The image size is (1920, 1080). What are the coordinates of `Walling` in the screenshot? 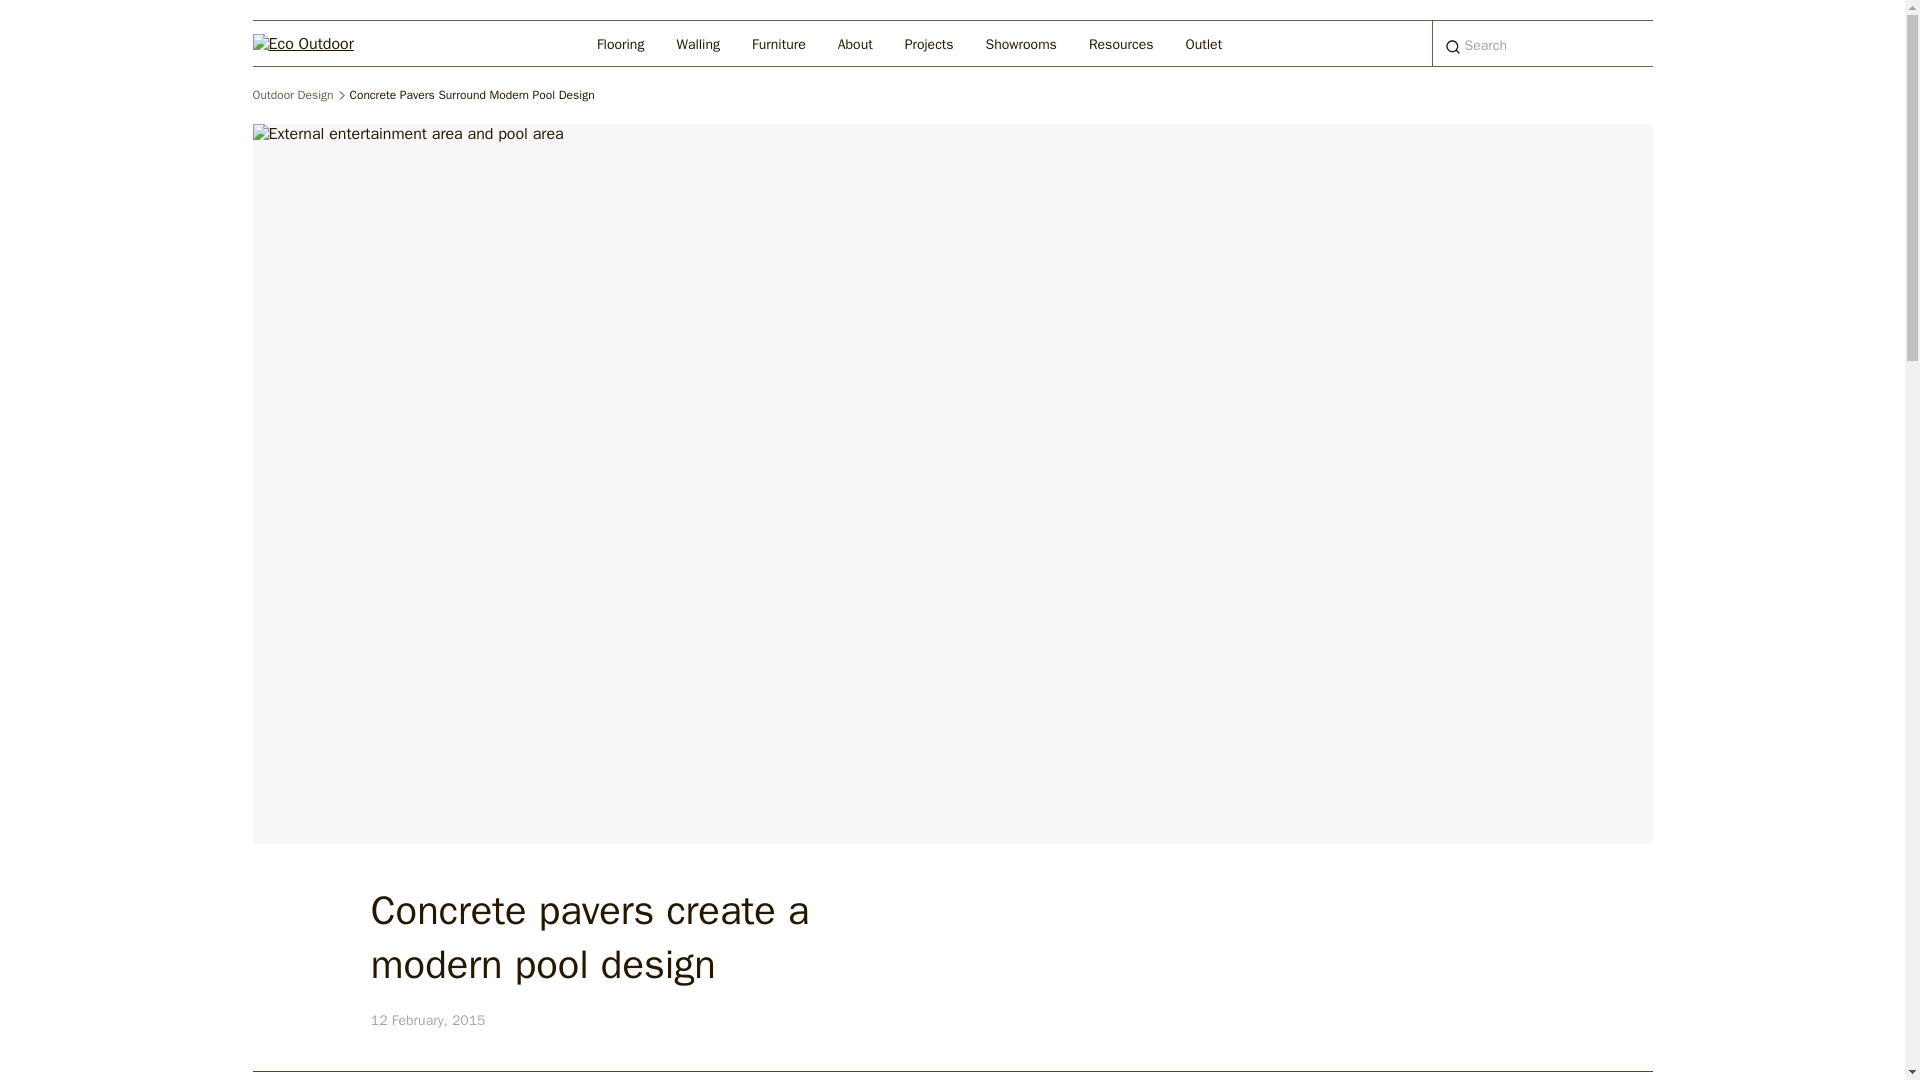 It's located at (698, 42).